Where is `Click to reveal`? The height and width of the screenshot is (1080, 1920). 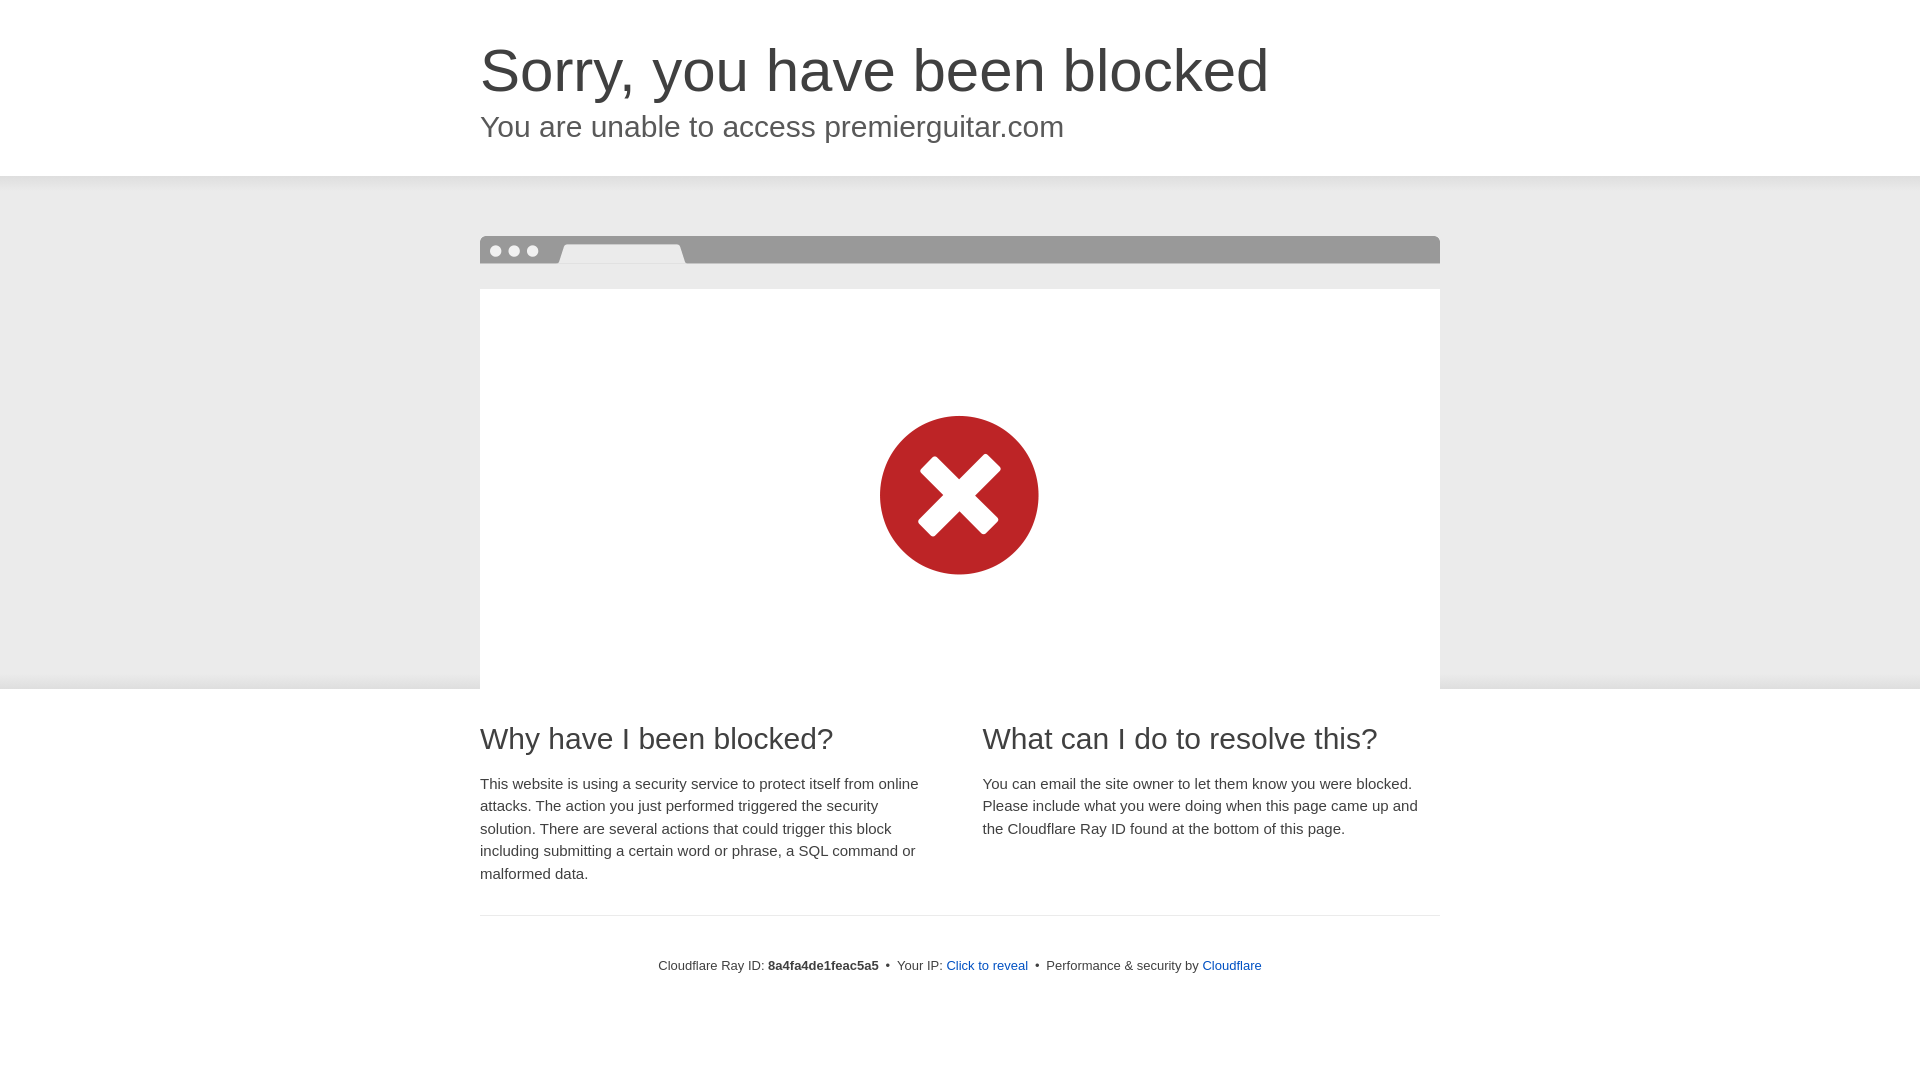
Click to reveal is located at coordinates (986, 966).